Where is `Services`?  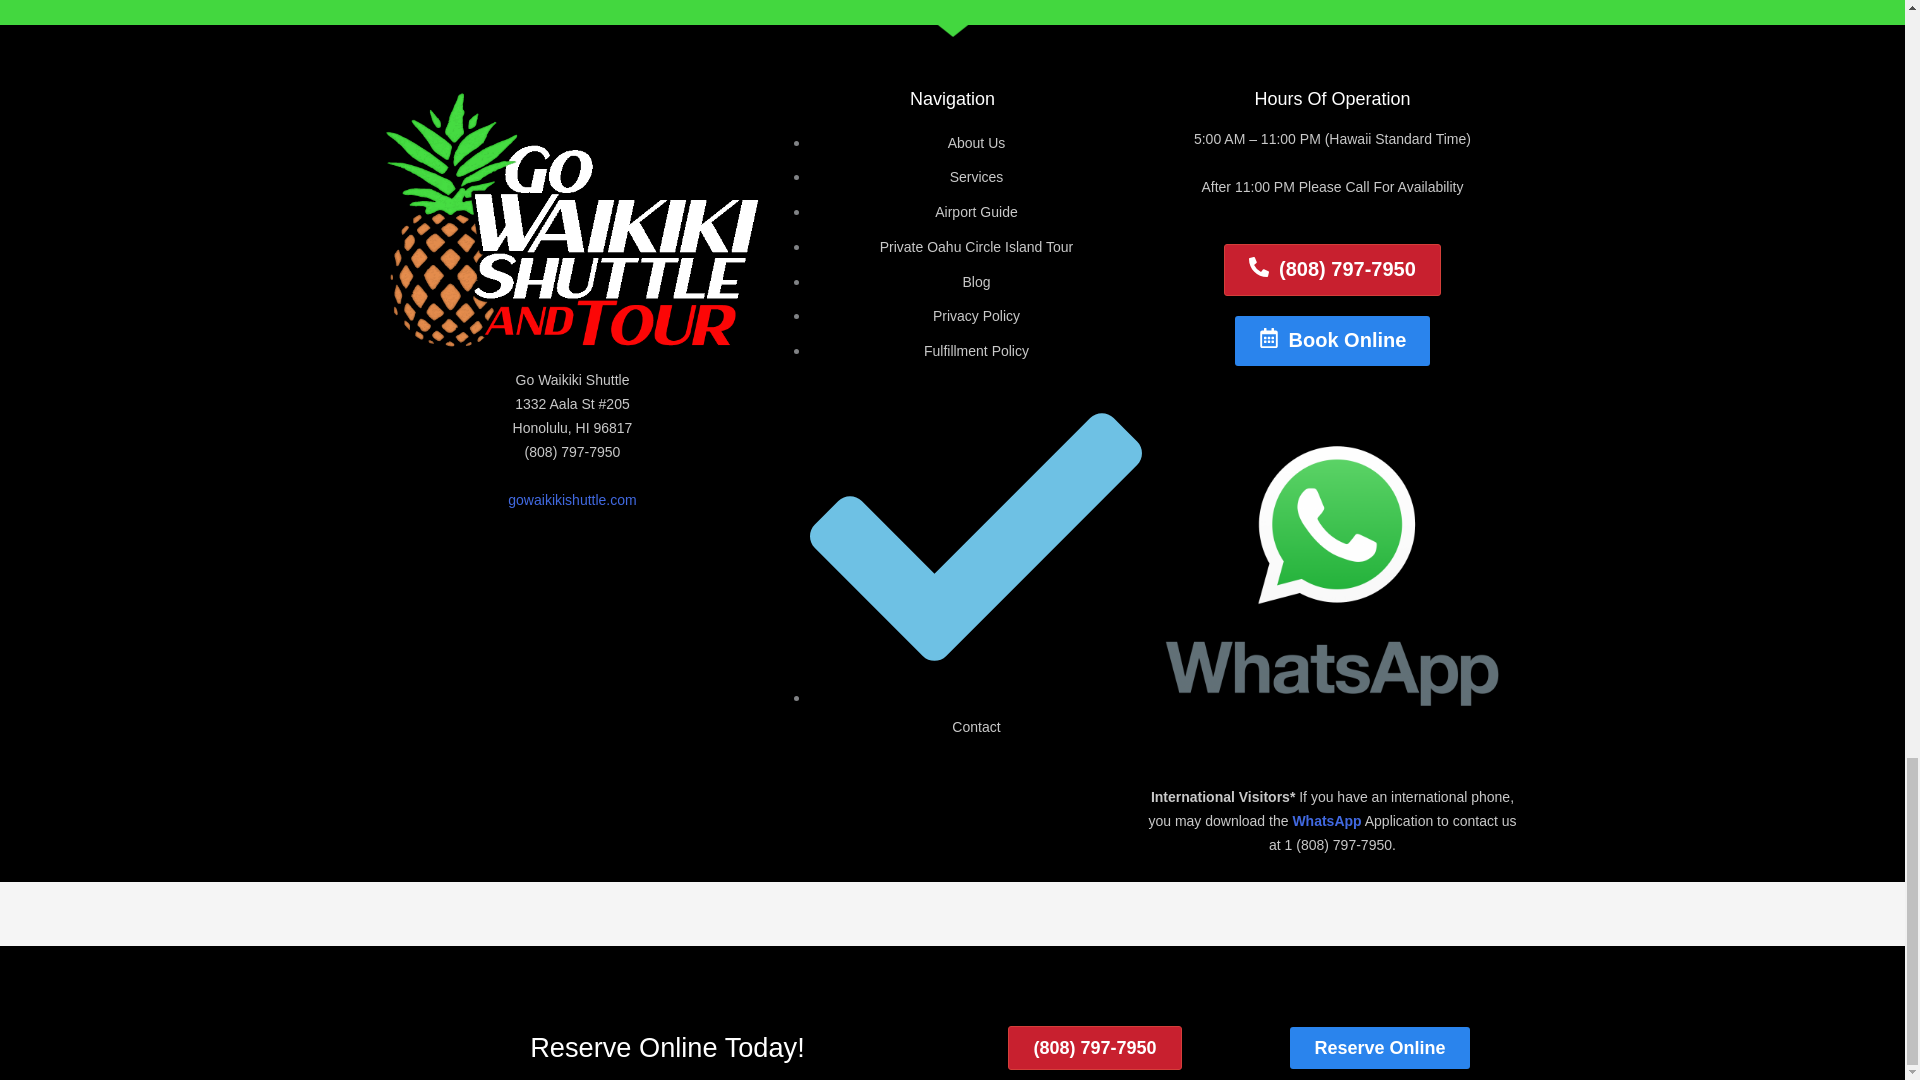
Services is located at coordinates (977, 176).